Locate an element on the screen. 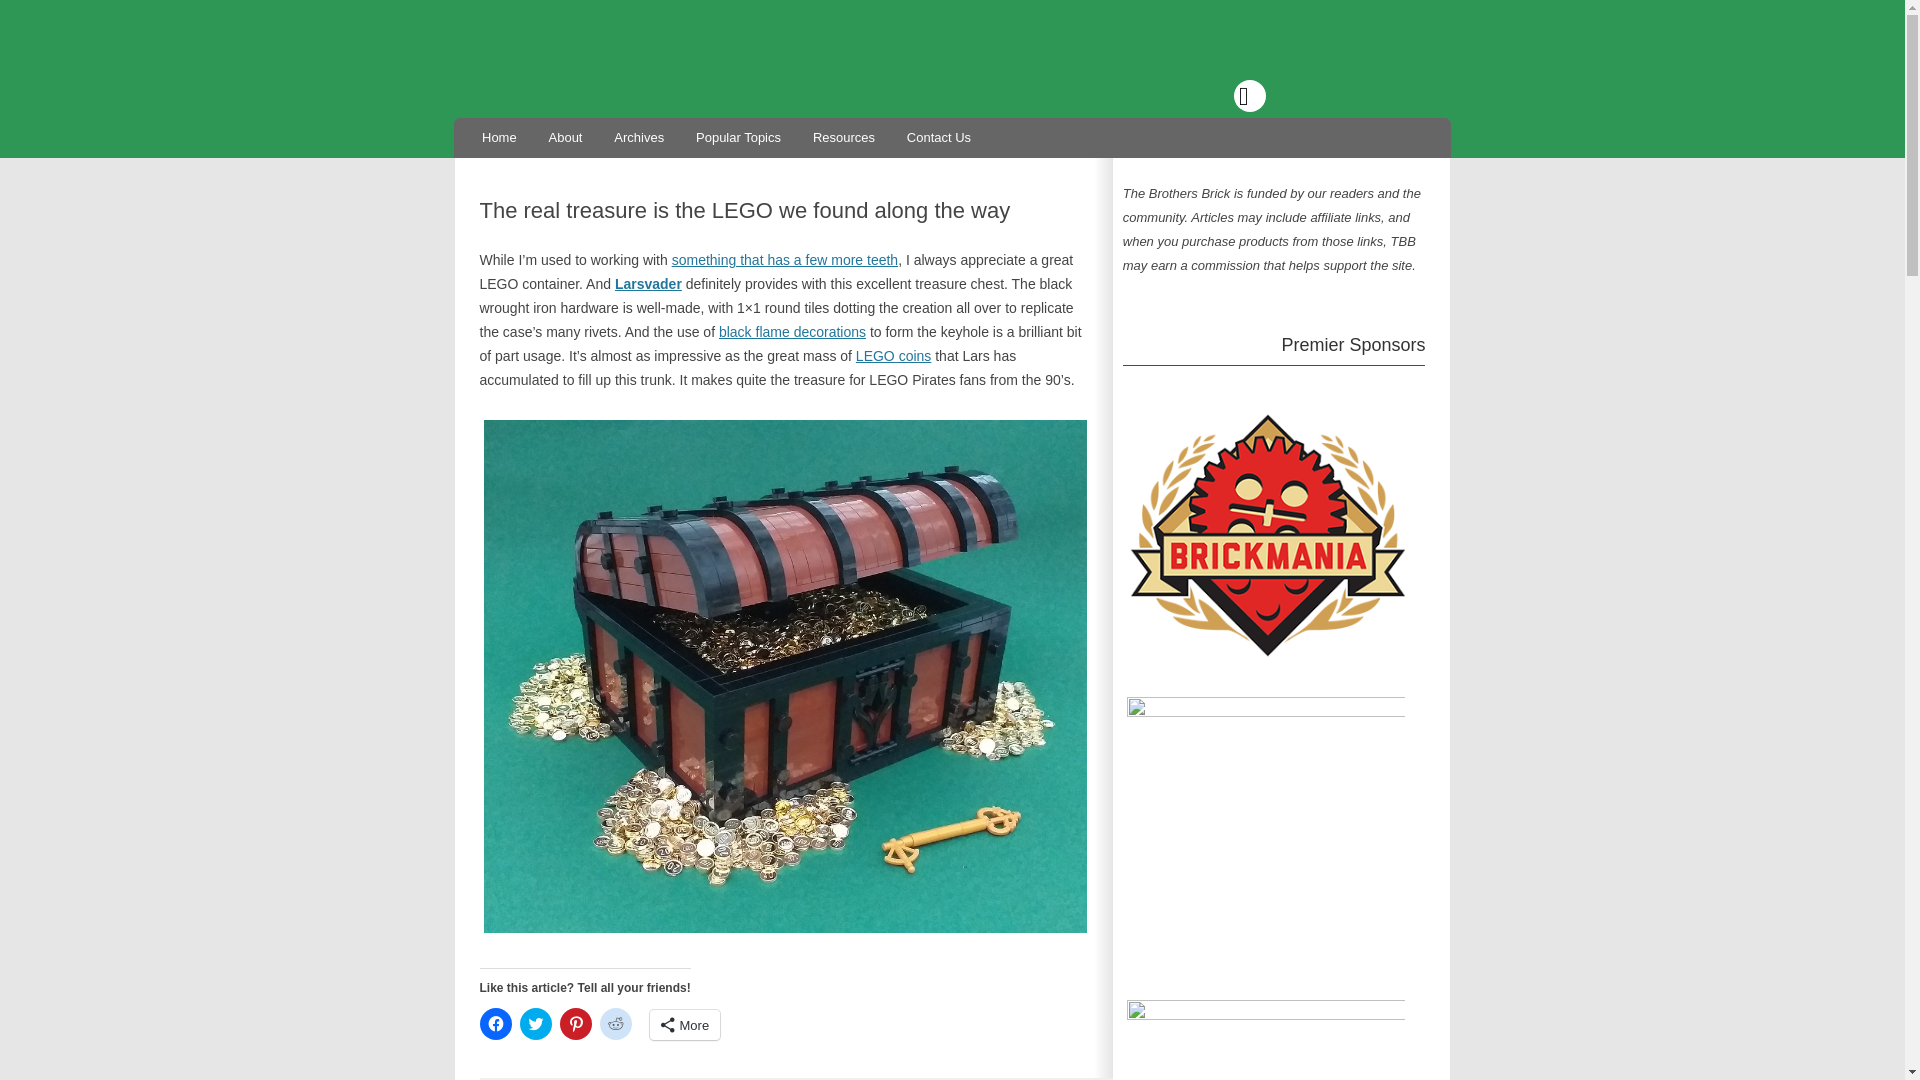 The image size is (1920, 1080). RSS is located at coordinates (1425, 96).